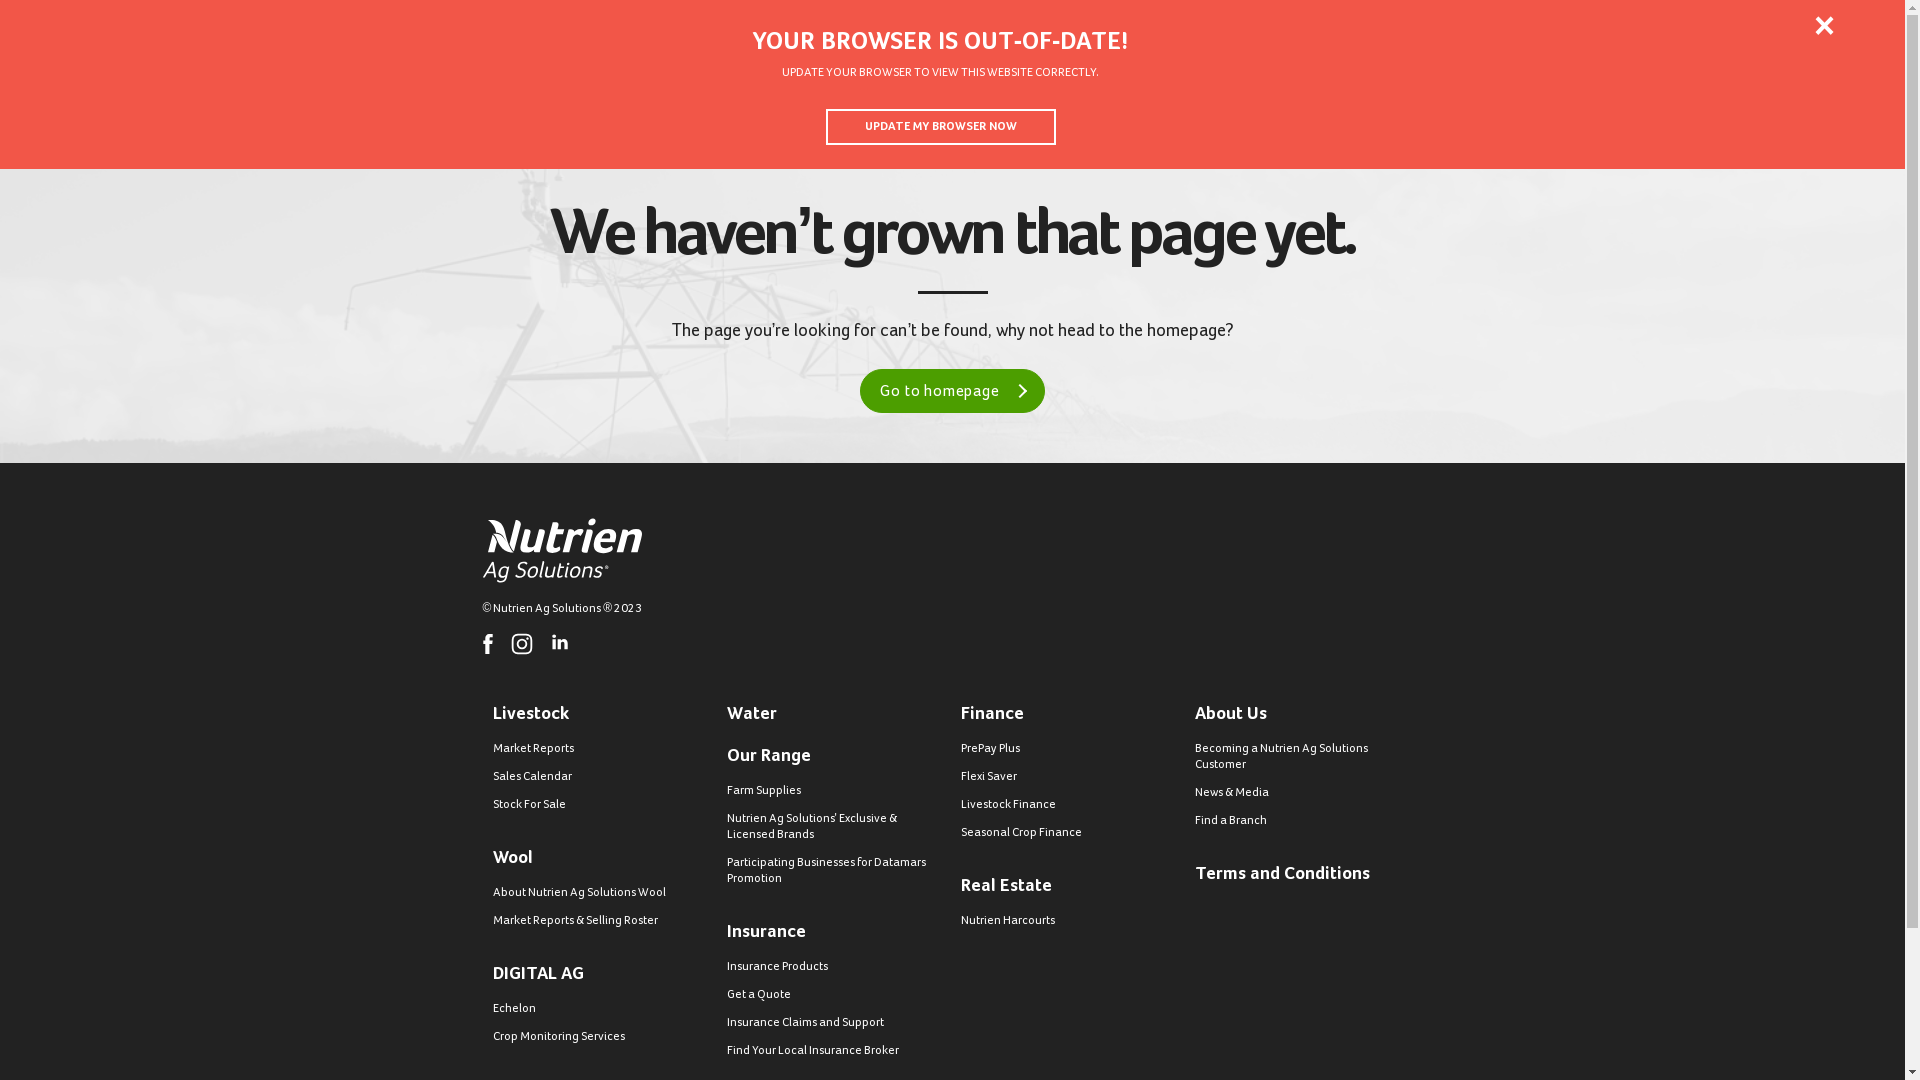 The image size is (1920, 1080). What do you see at coordinates (1303, 714) in the screenshot?
I see `About Us` at bounding box center [1303, 714].